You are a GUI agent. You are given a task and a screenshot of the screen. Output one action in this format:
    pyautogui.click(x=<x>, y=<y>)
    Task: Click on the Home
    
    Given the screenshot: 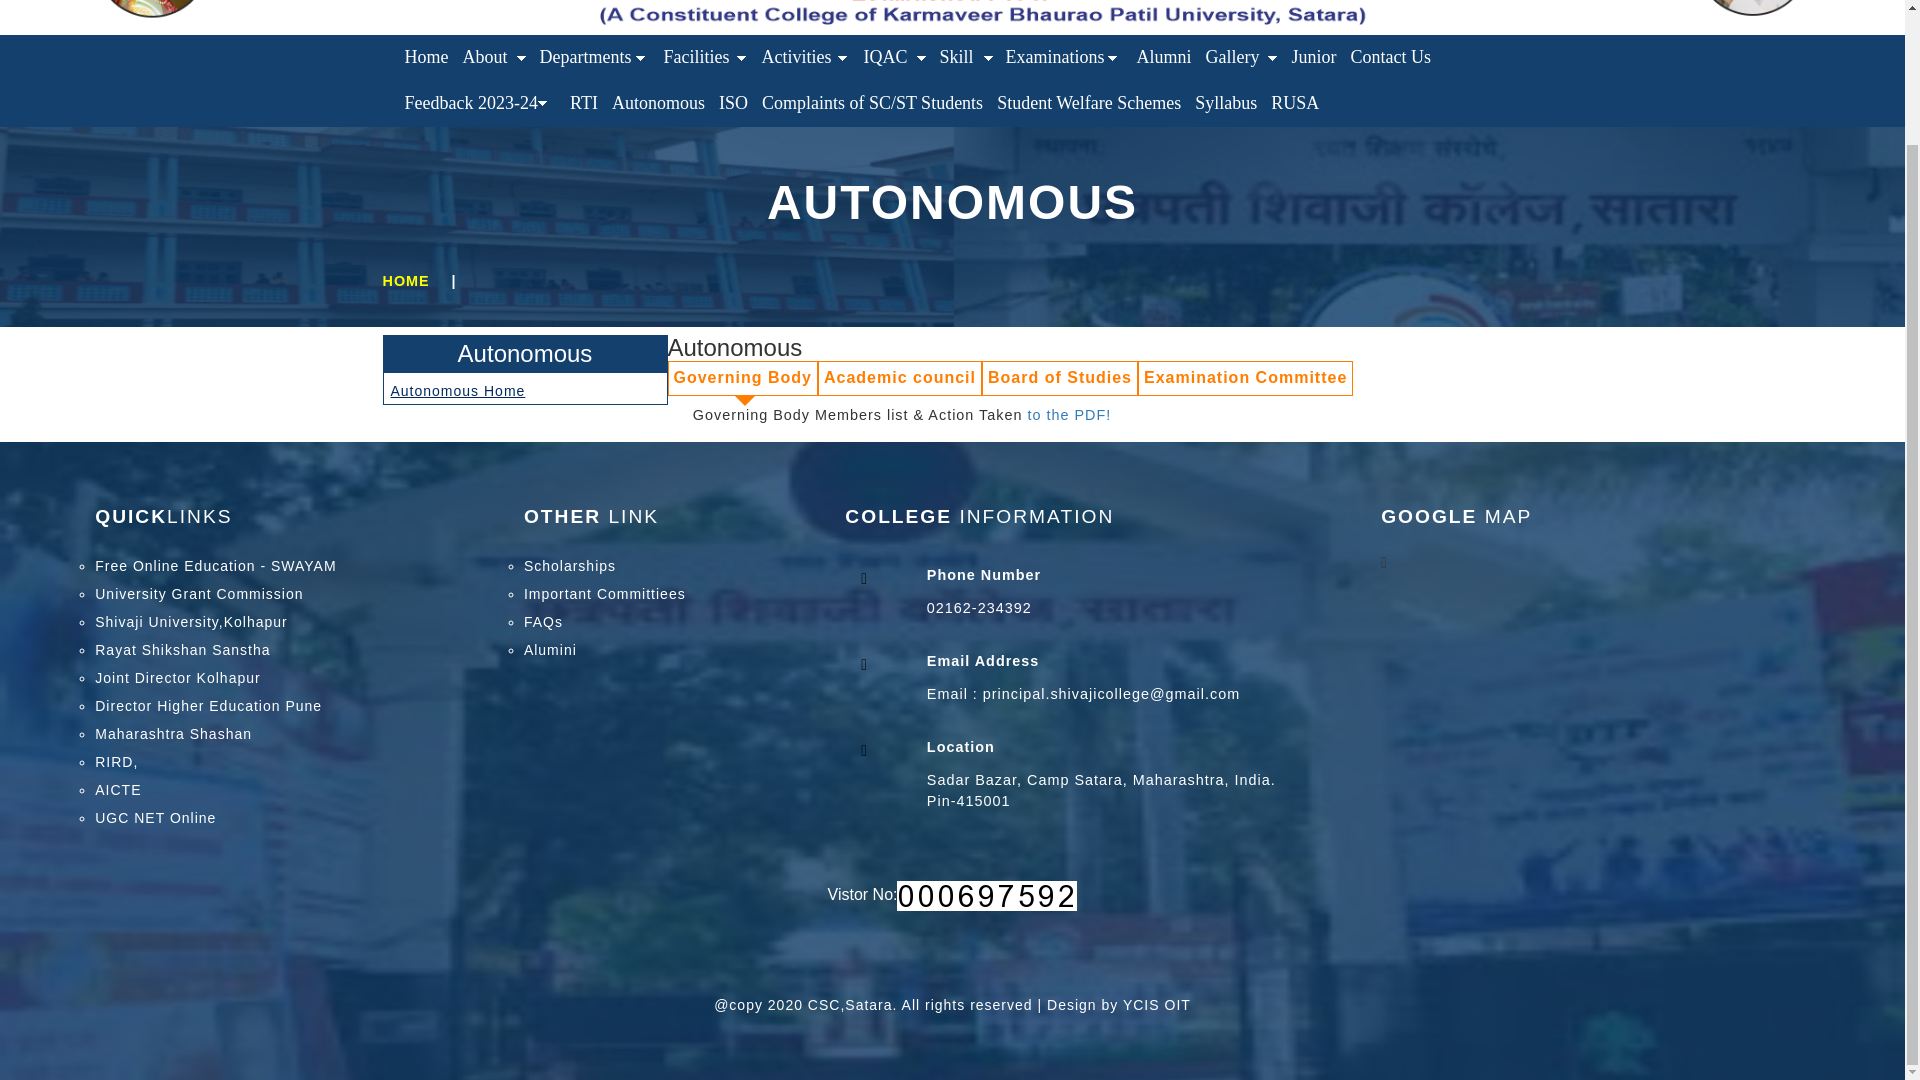 What is the action you would take?
    pyautogui.click(x=426, y=58)
    